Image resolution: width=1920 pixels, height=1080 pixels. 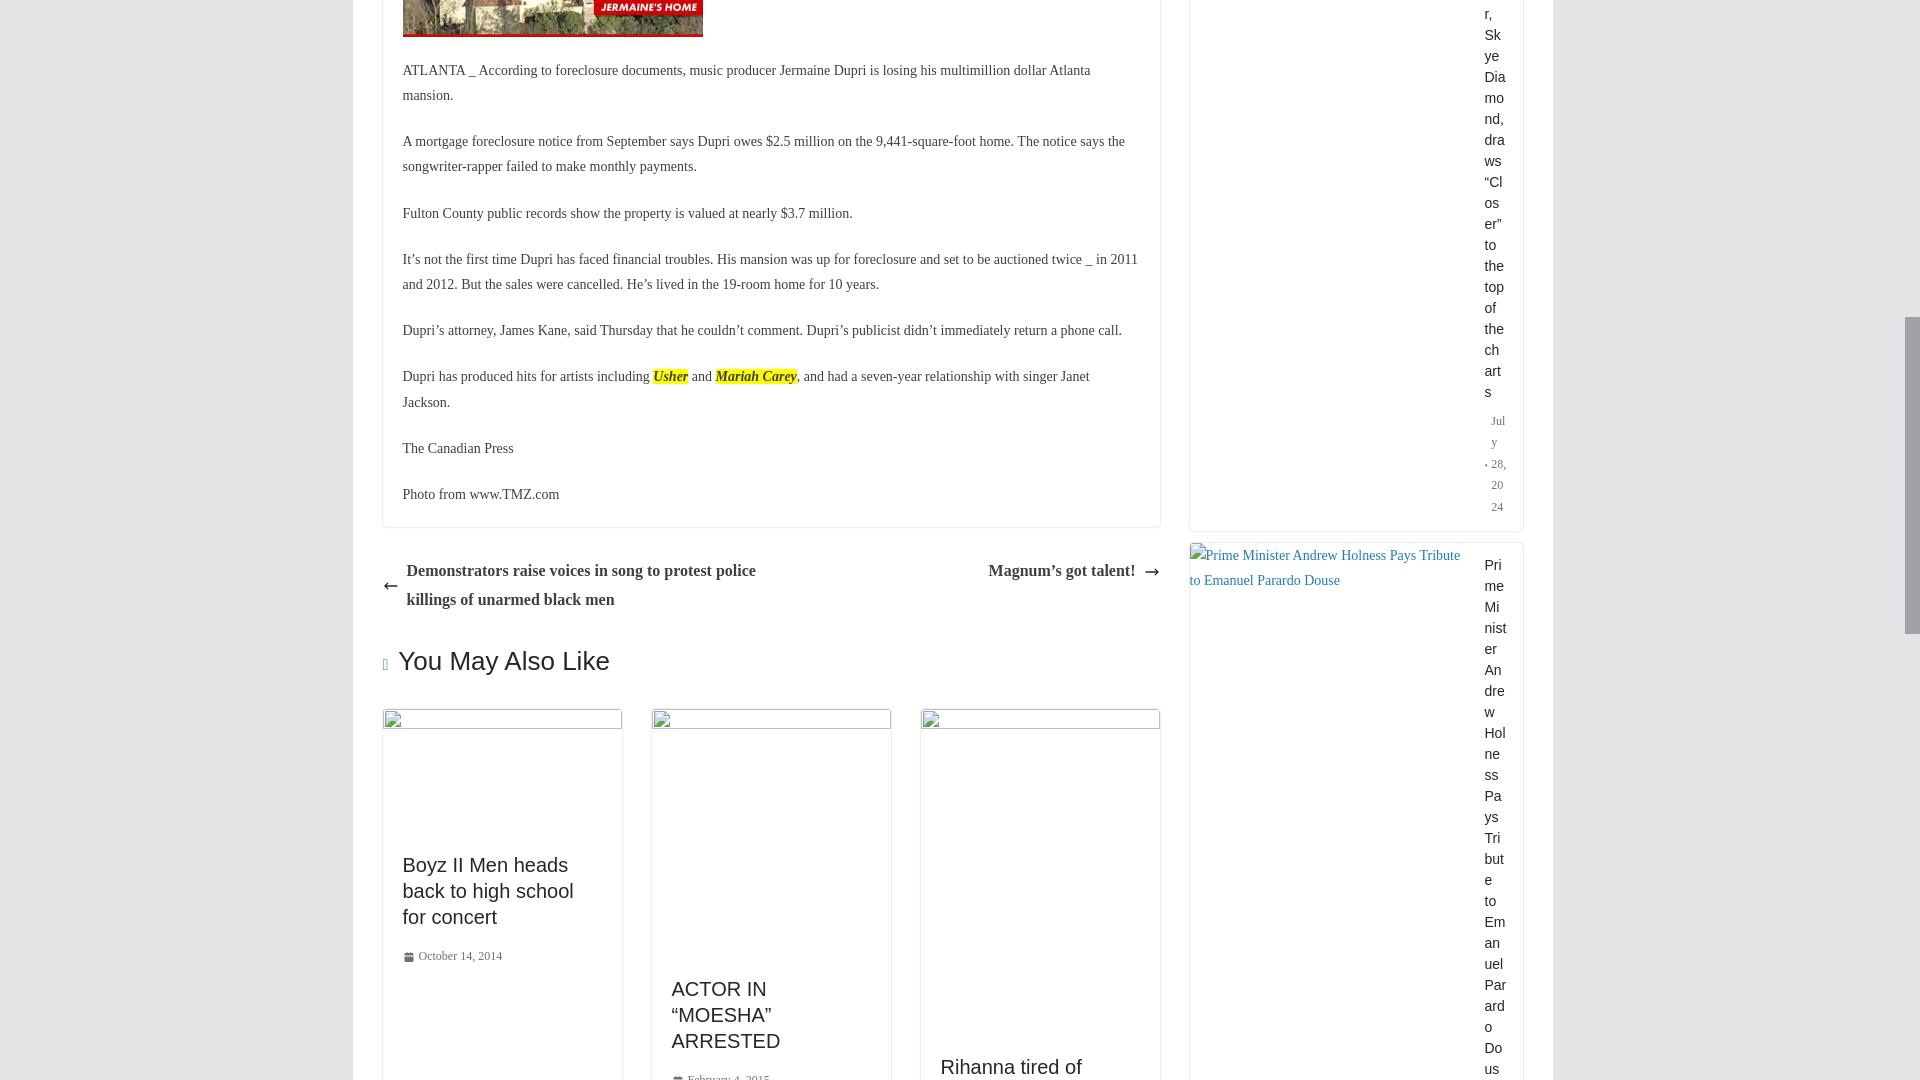 I want to click on February 4, 2015, so click(x=720, y=1075).